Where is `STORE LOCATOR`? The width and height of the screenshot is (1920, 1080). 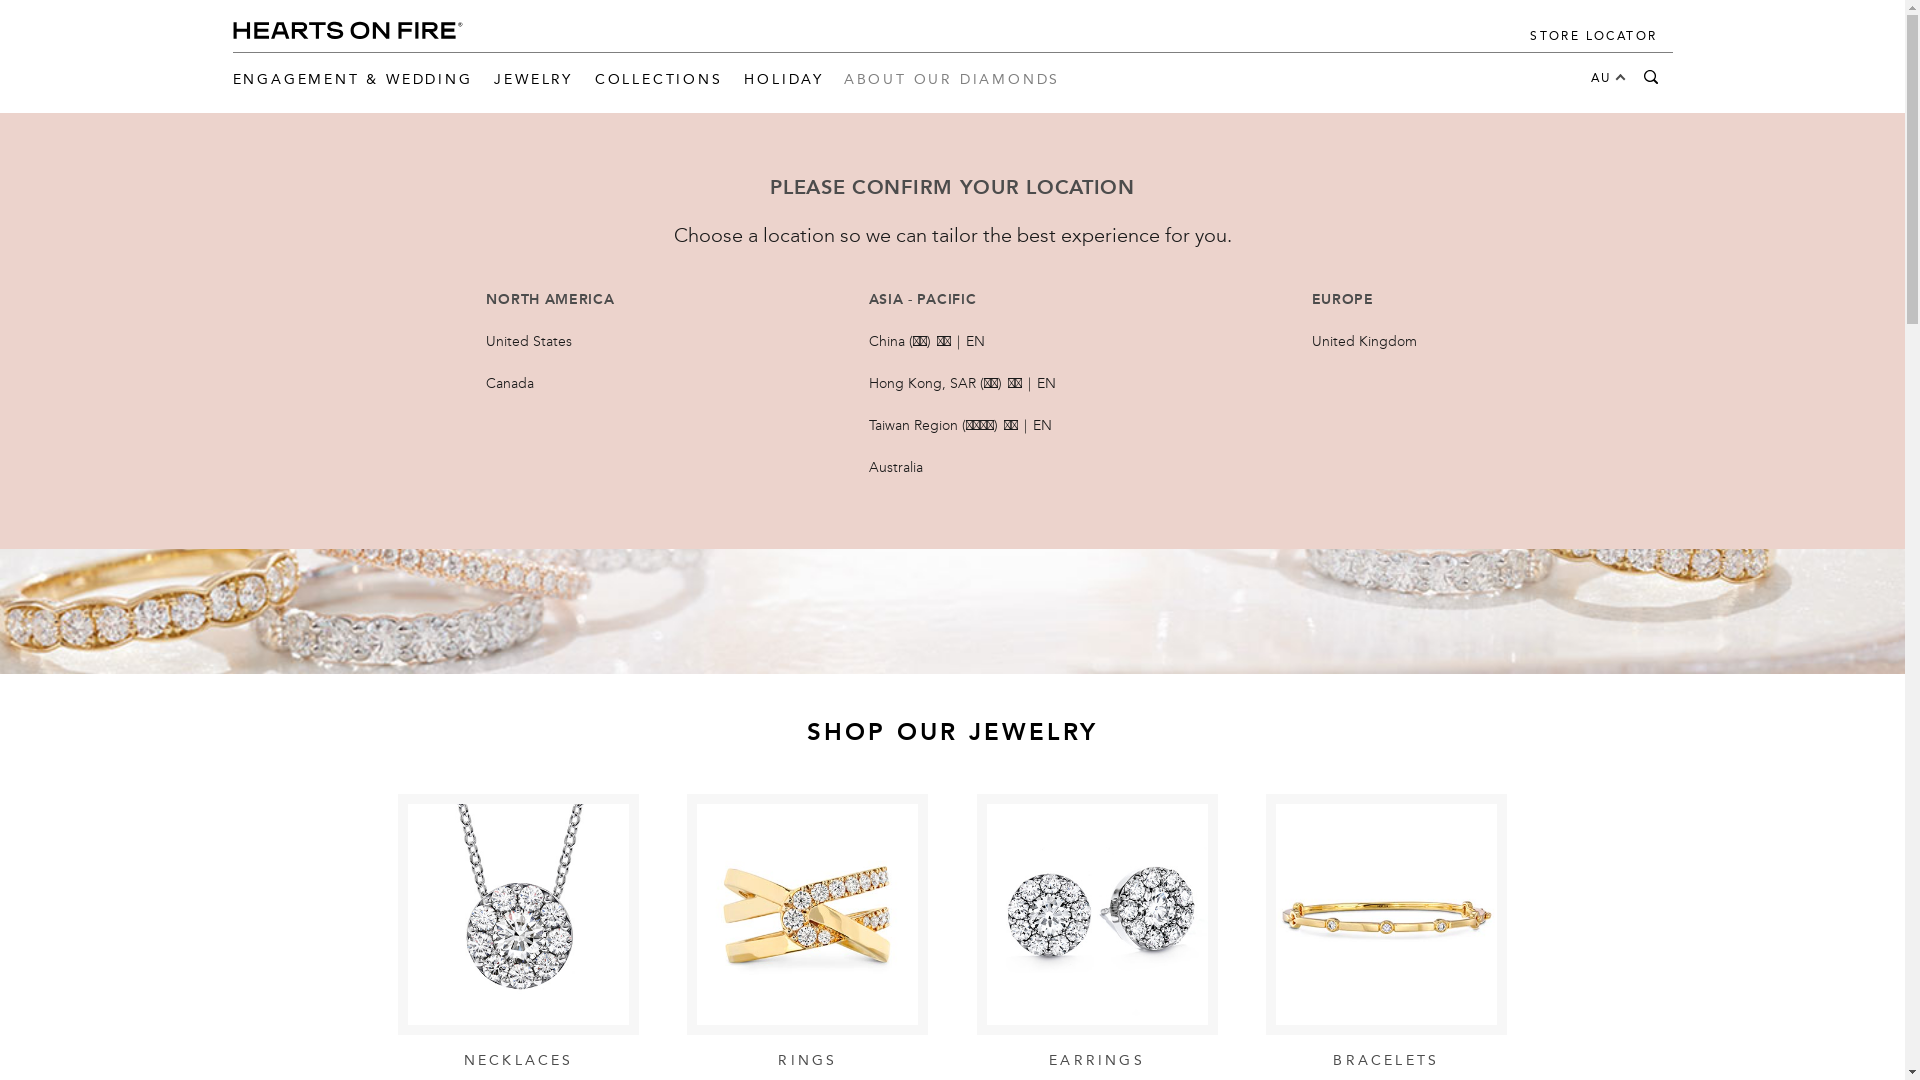
STORE LOCATOR is located at coordinates (1594, 31).